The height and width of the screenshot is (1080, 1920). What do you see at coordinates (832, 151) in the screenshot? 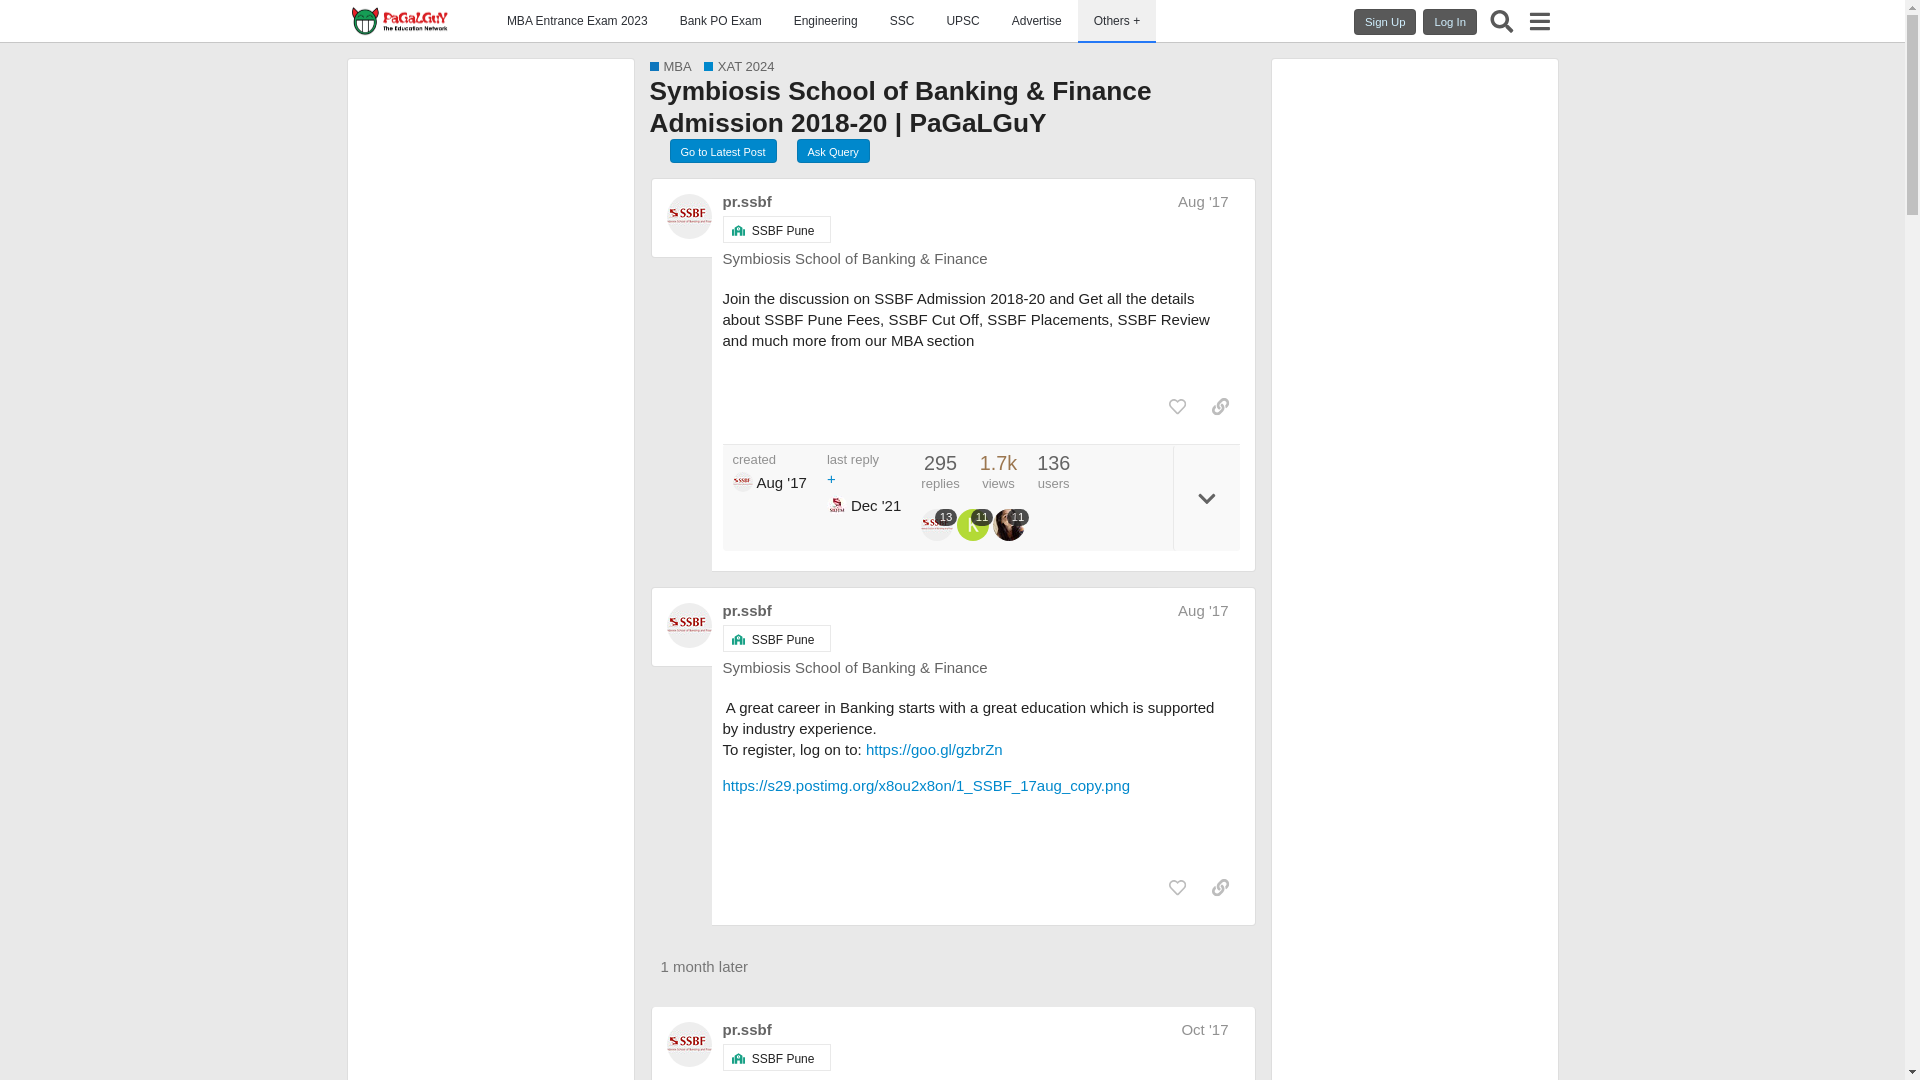
I see `Ask Query` at bounding box center [832, 151].